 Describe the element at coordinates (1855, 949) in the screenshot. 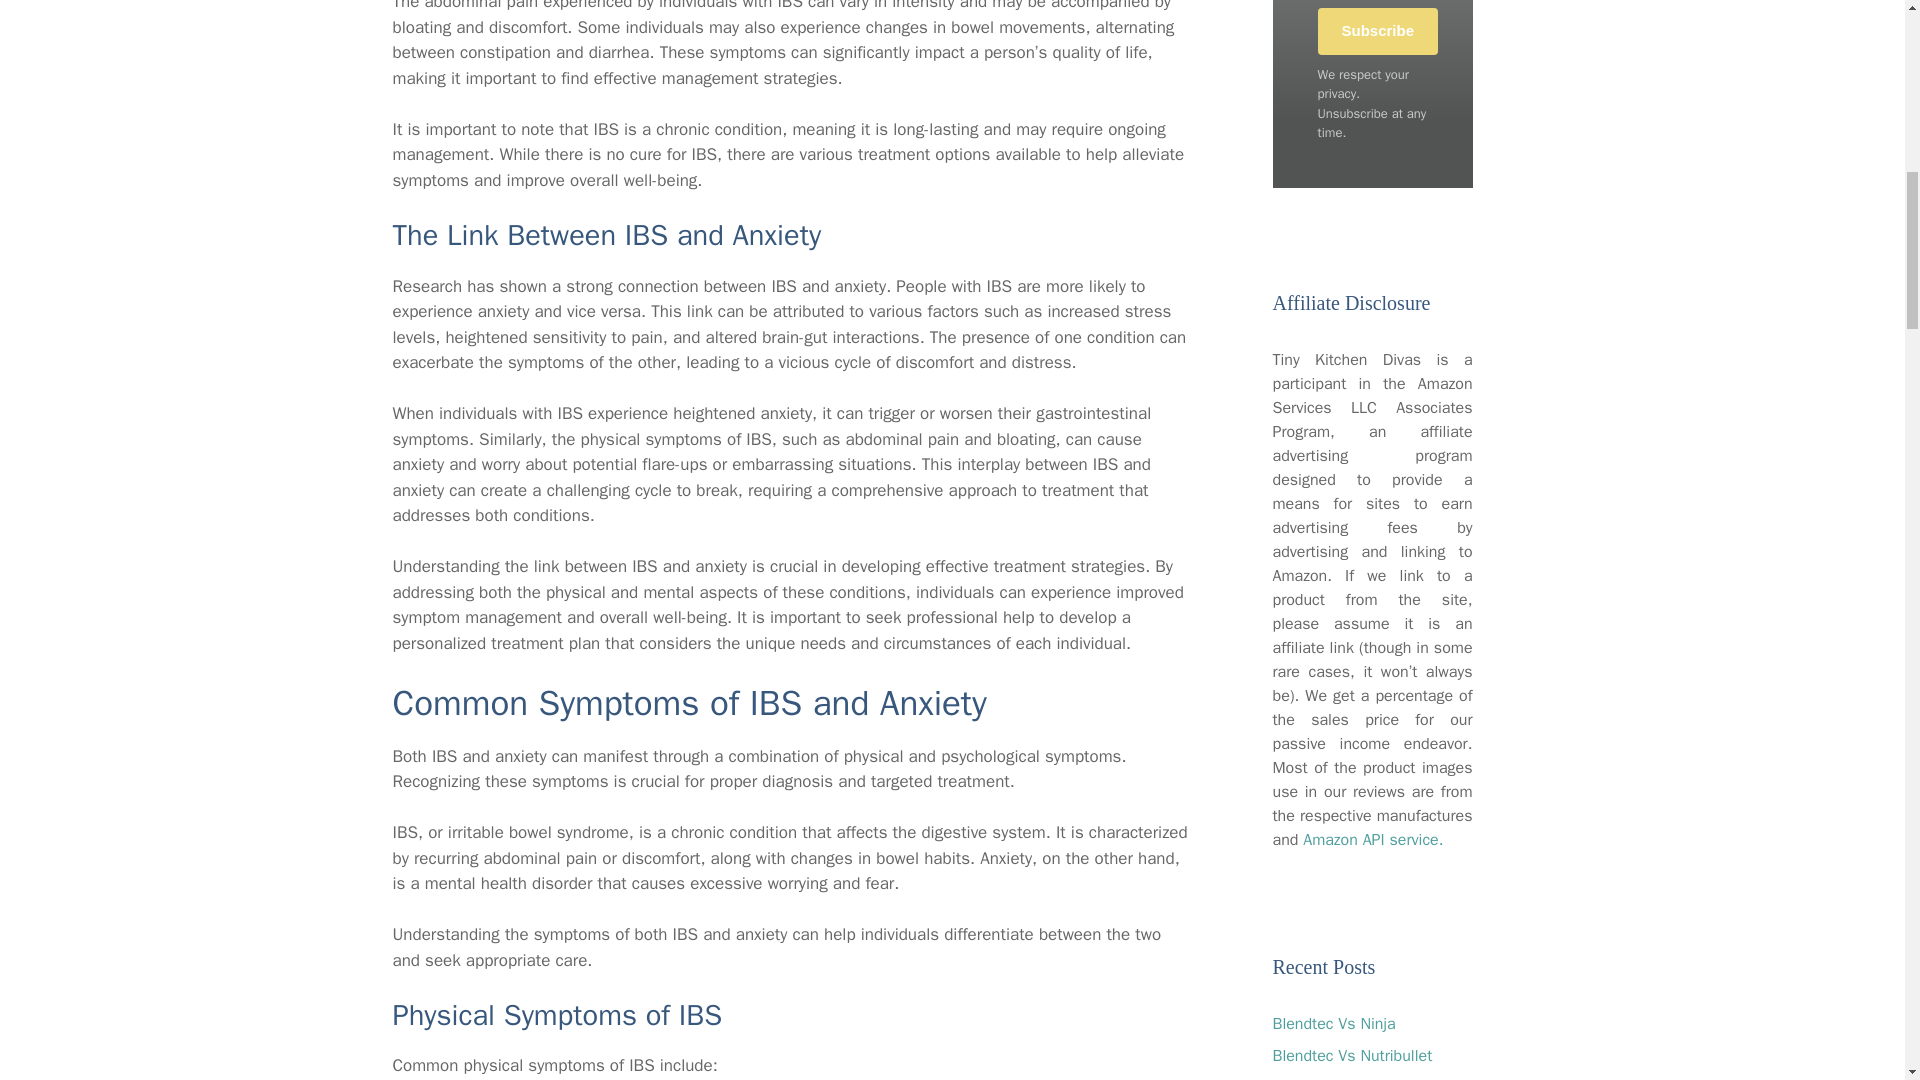

I see `Scroll back to top` at that location.